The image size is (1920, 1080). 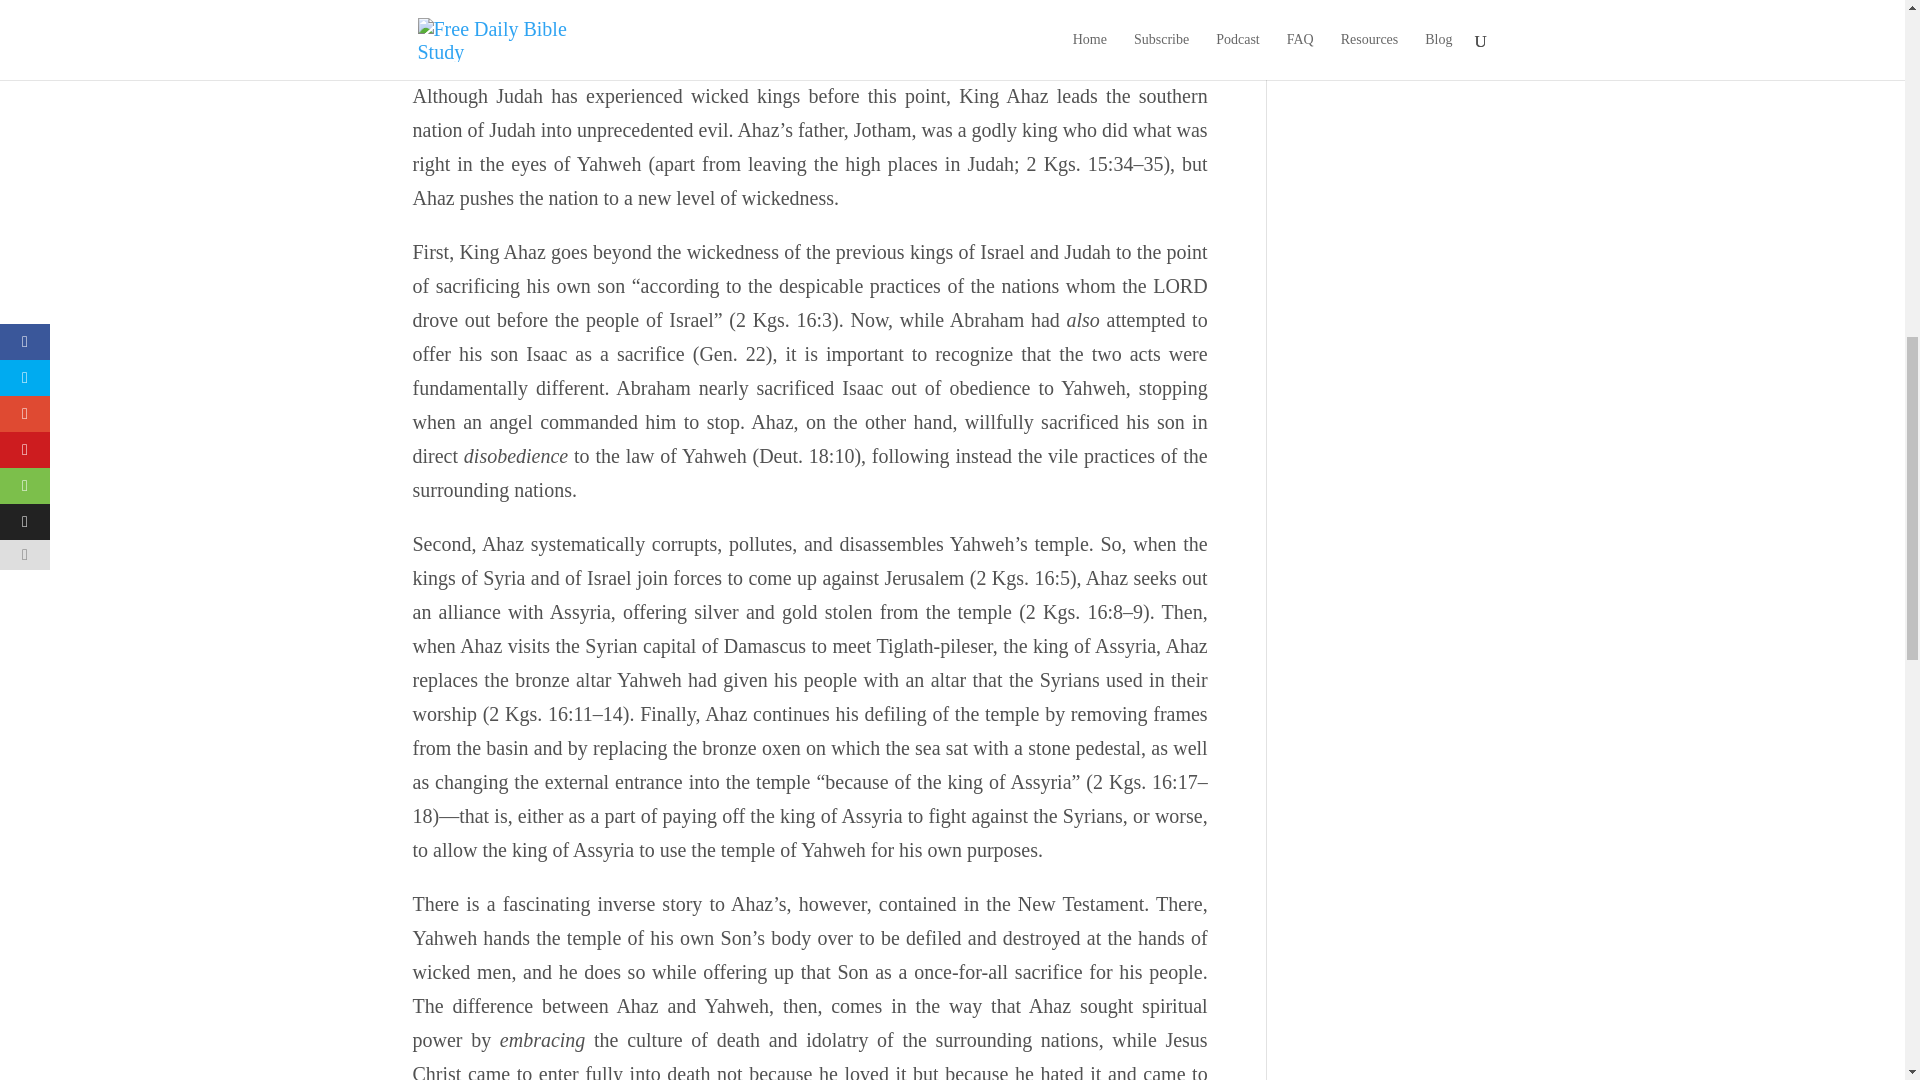 What do you see at coordinates (630, 42) in the screenshot?
I see `2 Kings 16` at bounding box center [630, 42].